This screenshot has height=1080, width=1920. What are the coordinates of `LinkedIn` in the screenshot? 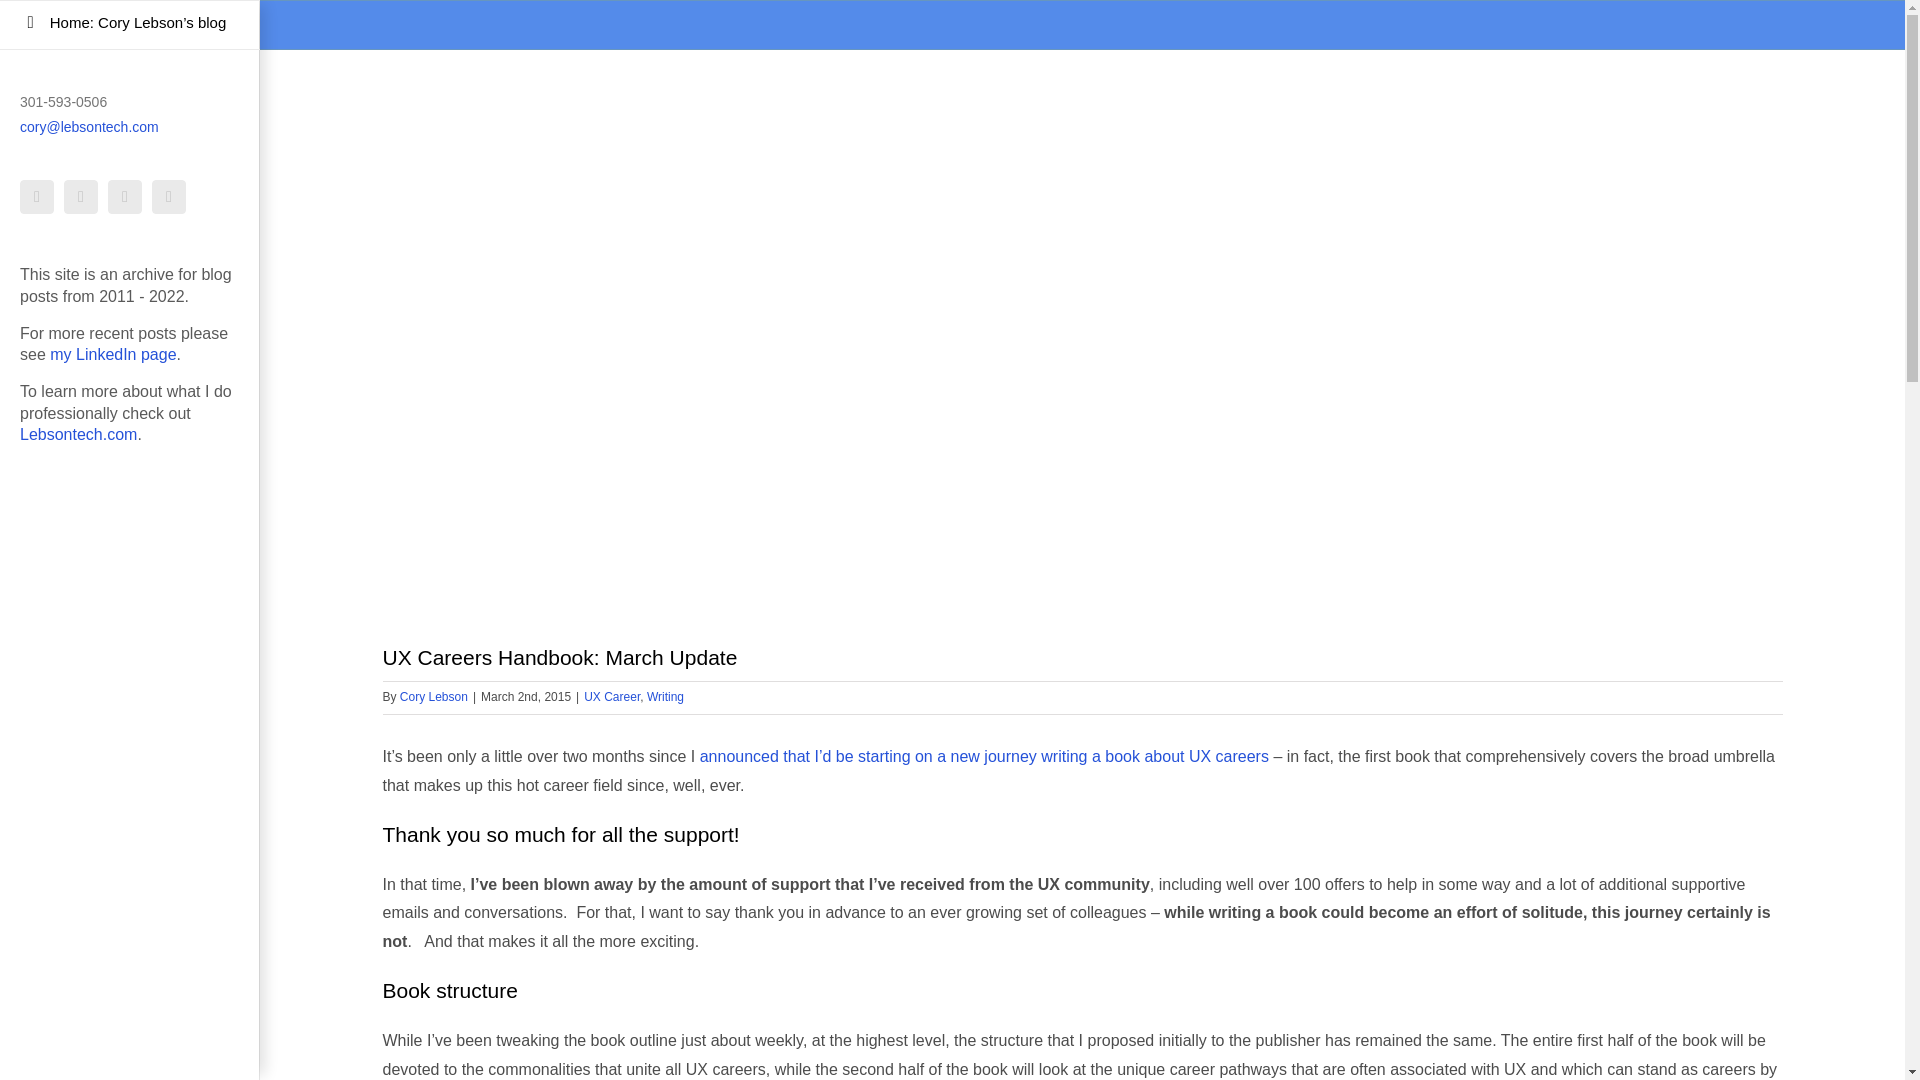 It's located at (36, 196).